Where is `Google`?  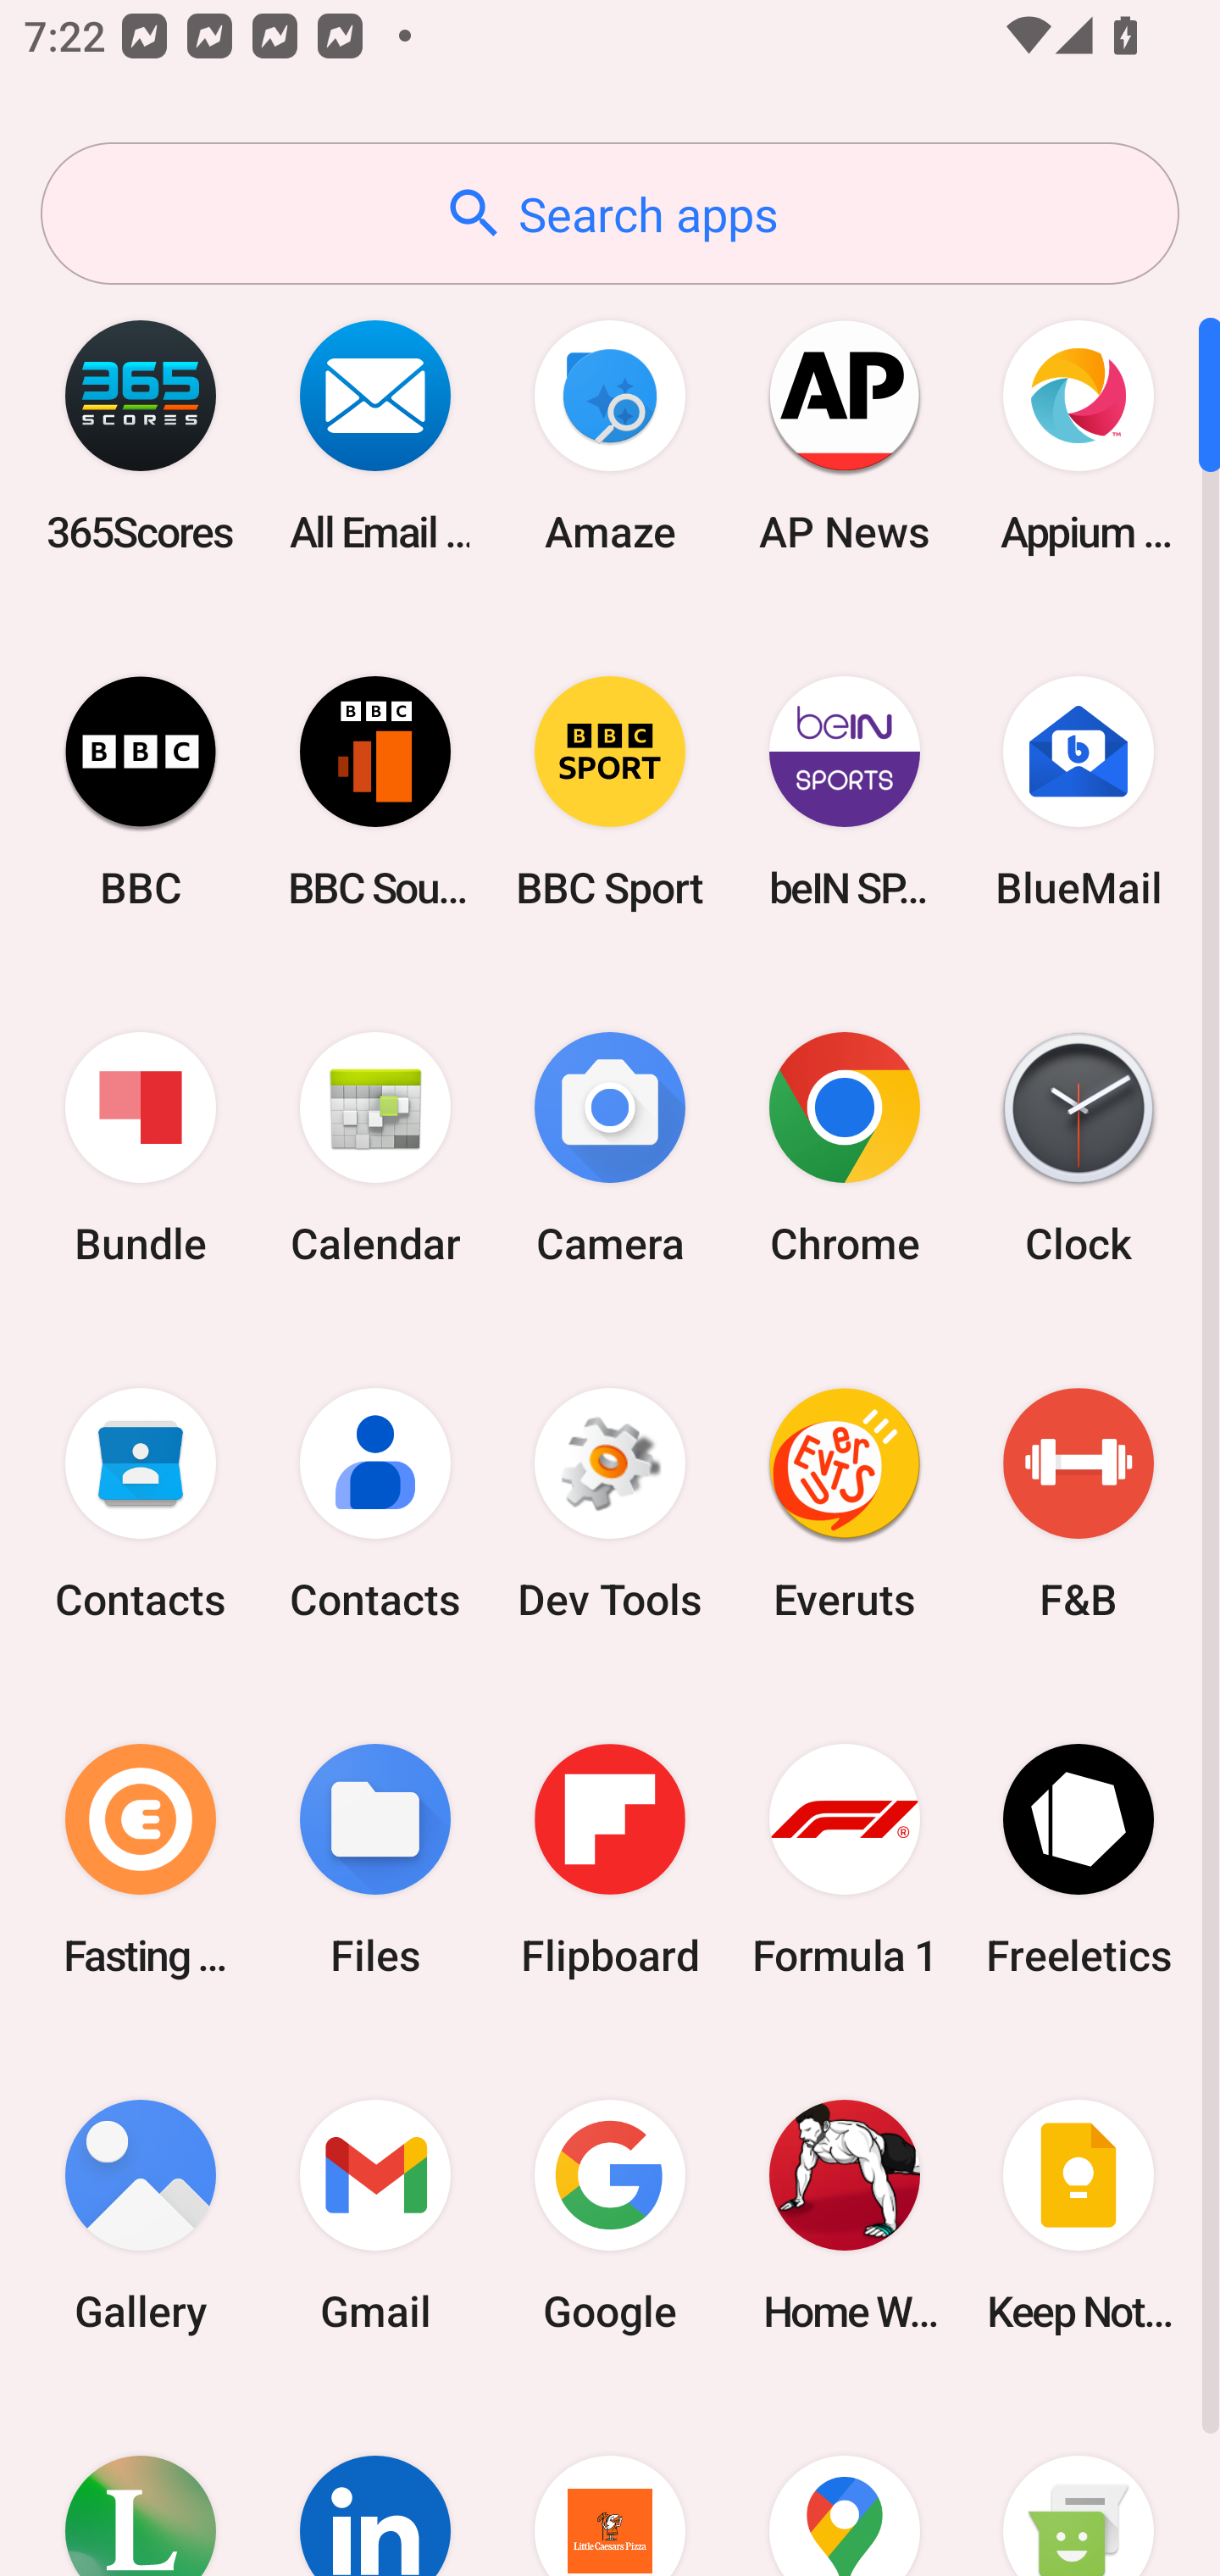
Google is located at coordinates (610, 2215).